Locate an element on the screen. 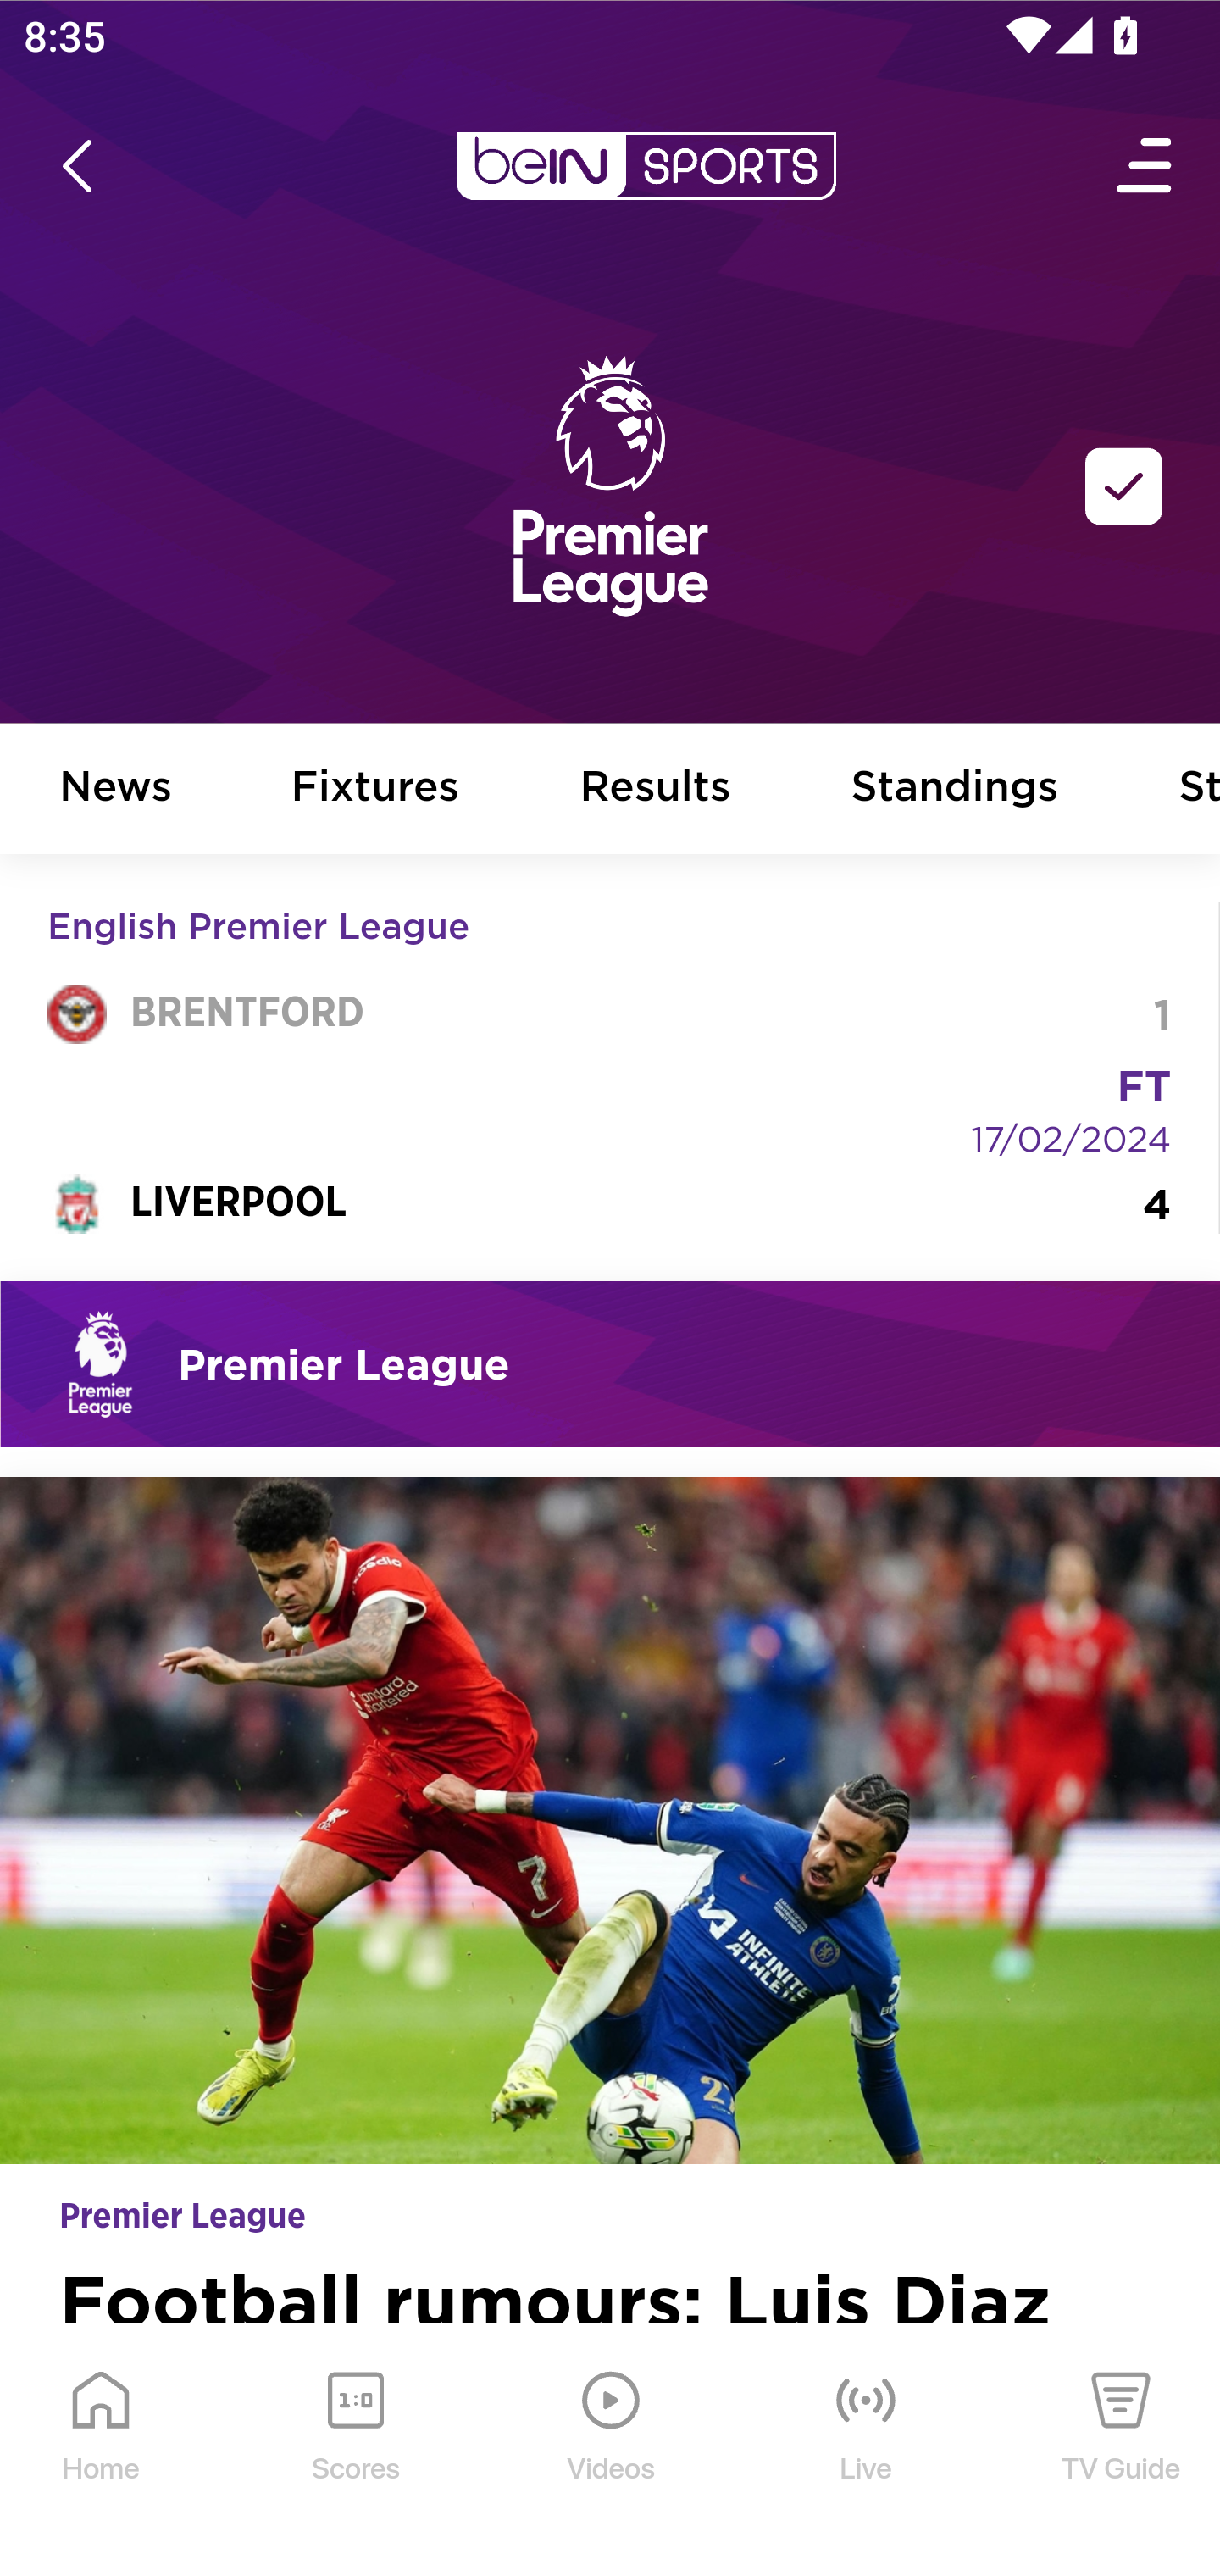  Results is located at coordinates (656, 790).